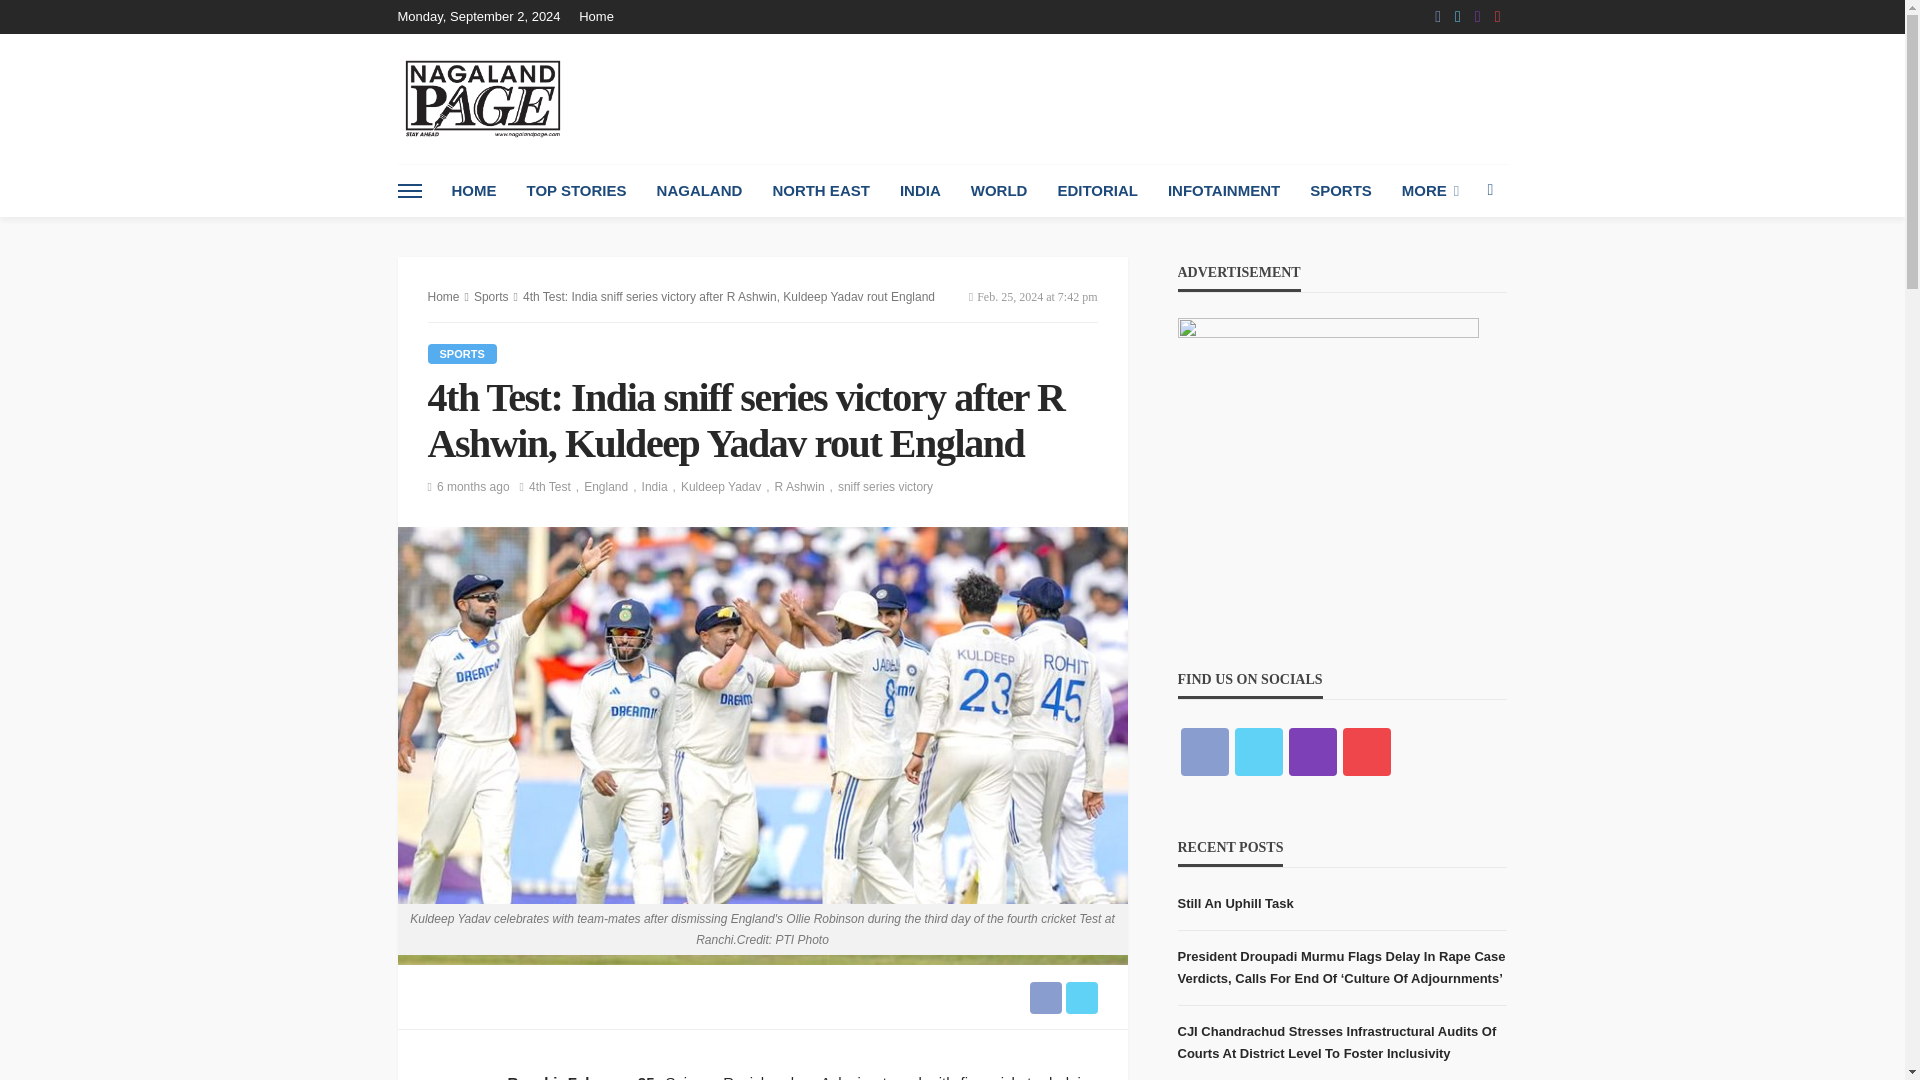 This screenshot has height=1080, width=1920. What do you see at coordinates (700, 191) in the screenshot?
I see `NAGALAND` at bounding box center [700, 191].